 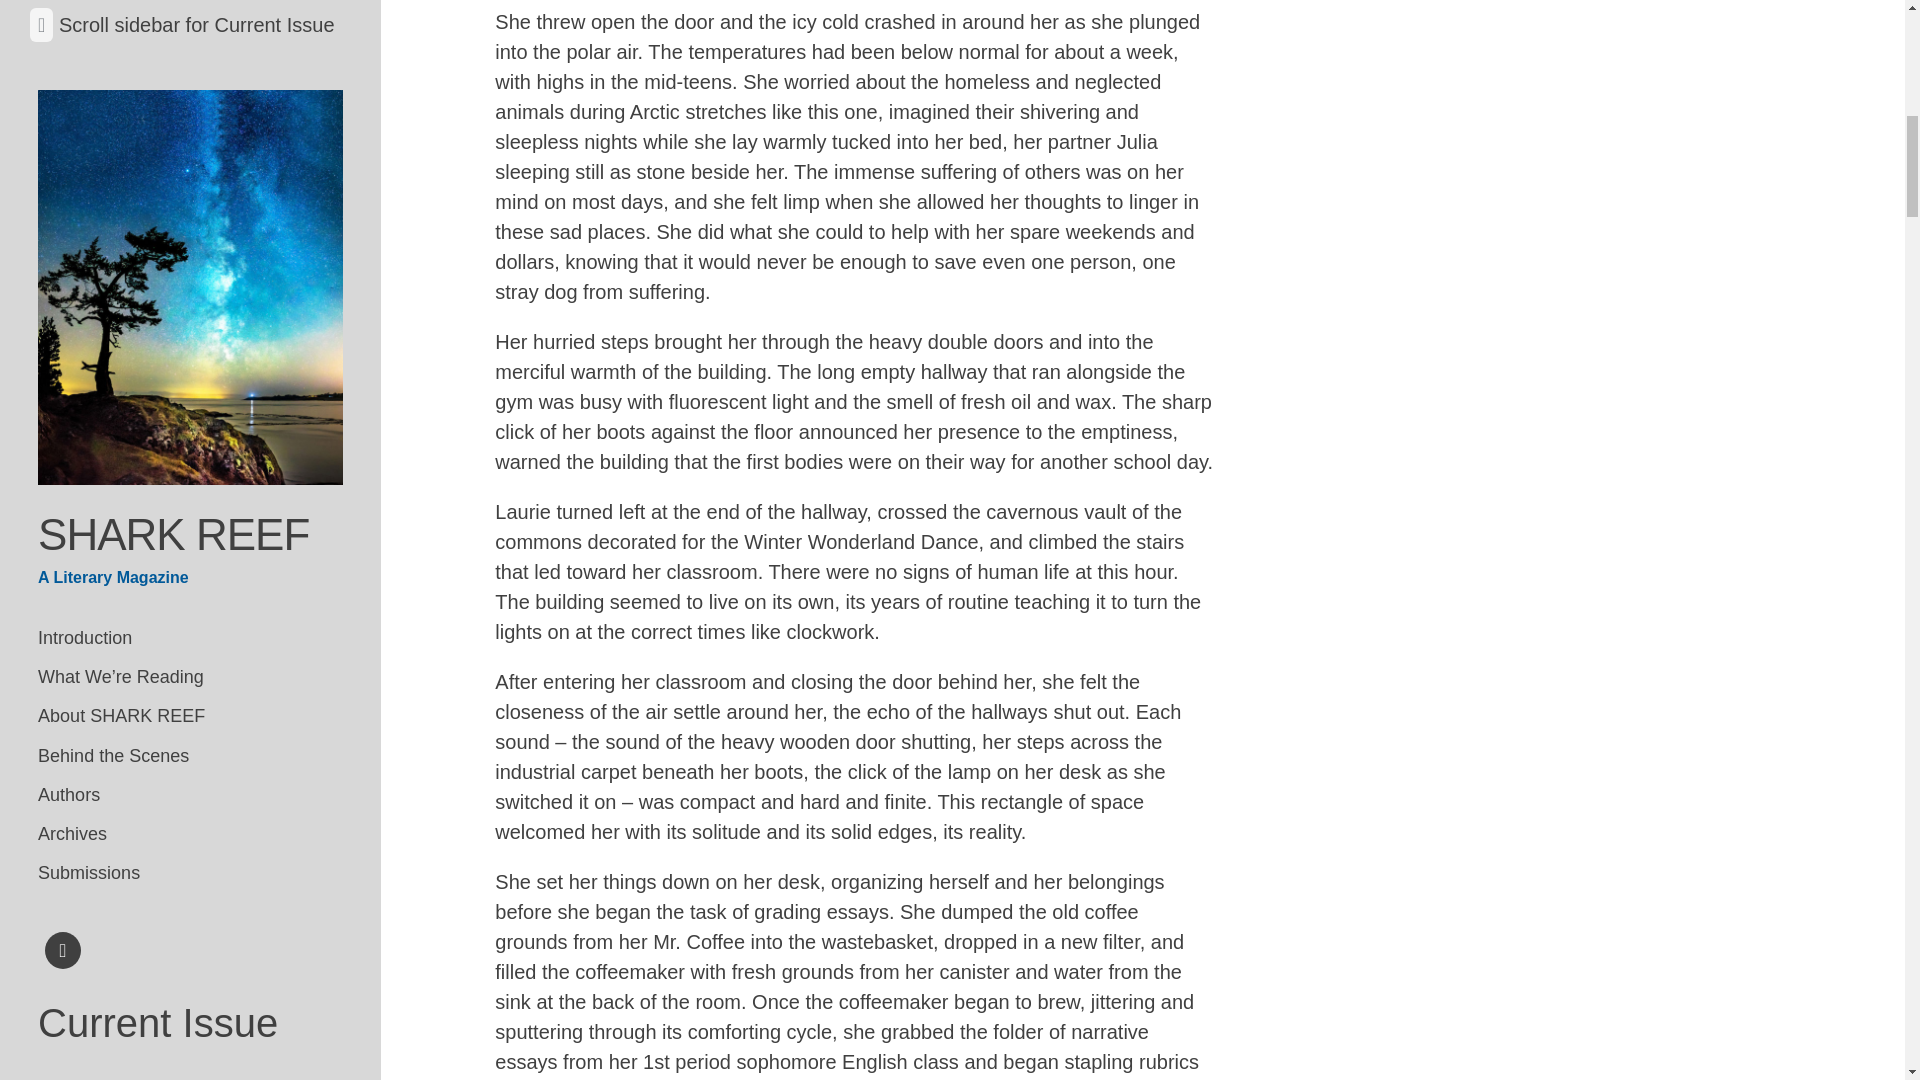 What do you see at coordinates (179, 564) in the screenshot?
I see `Without Dark, Would We See the Light?` at bounding box center [179, 564].